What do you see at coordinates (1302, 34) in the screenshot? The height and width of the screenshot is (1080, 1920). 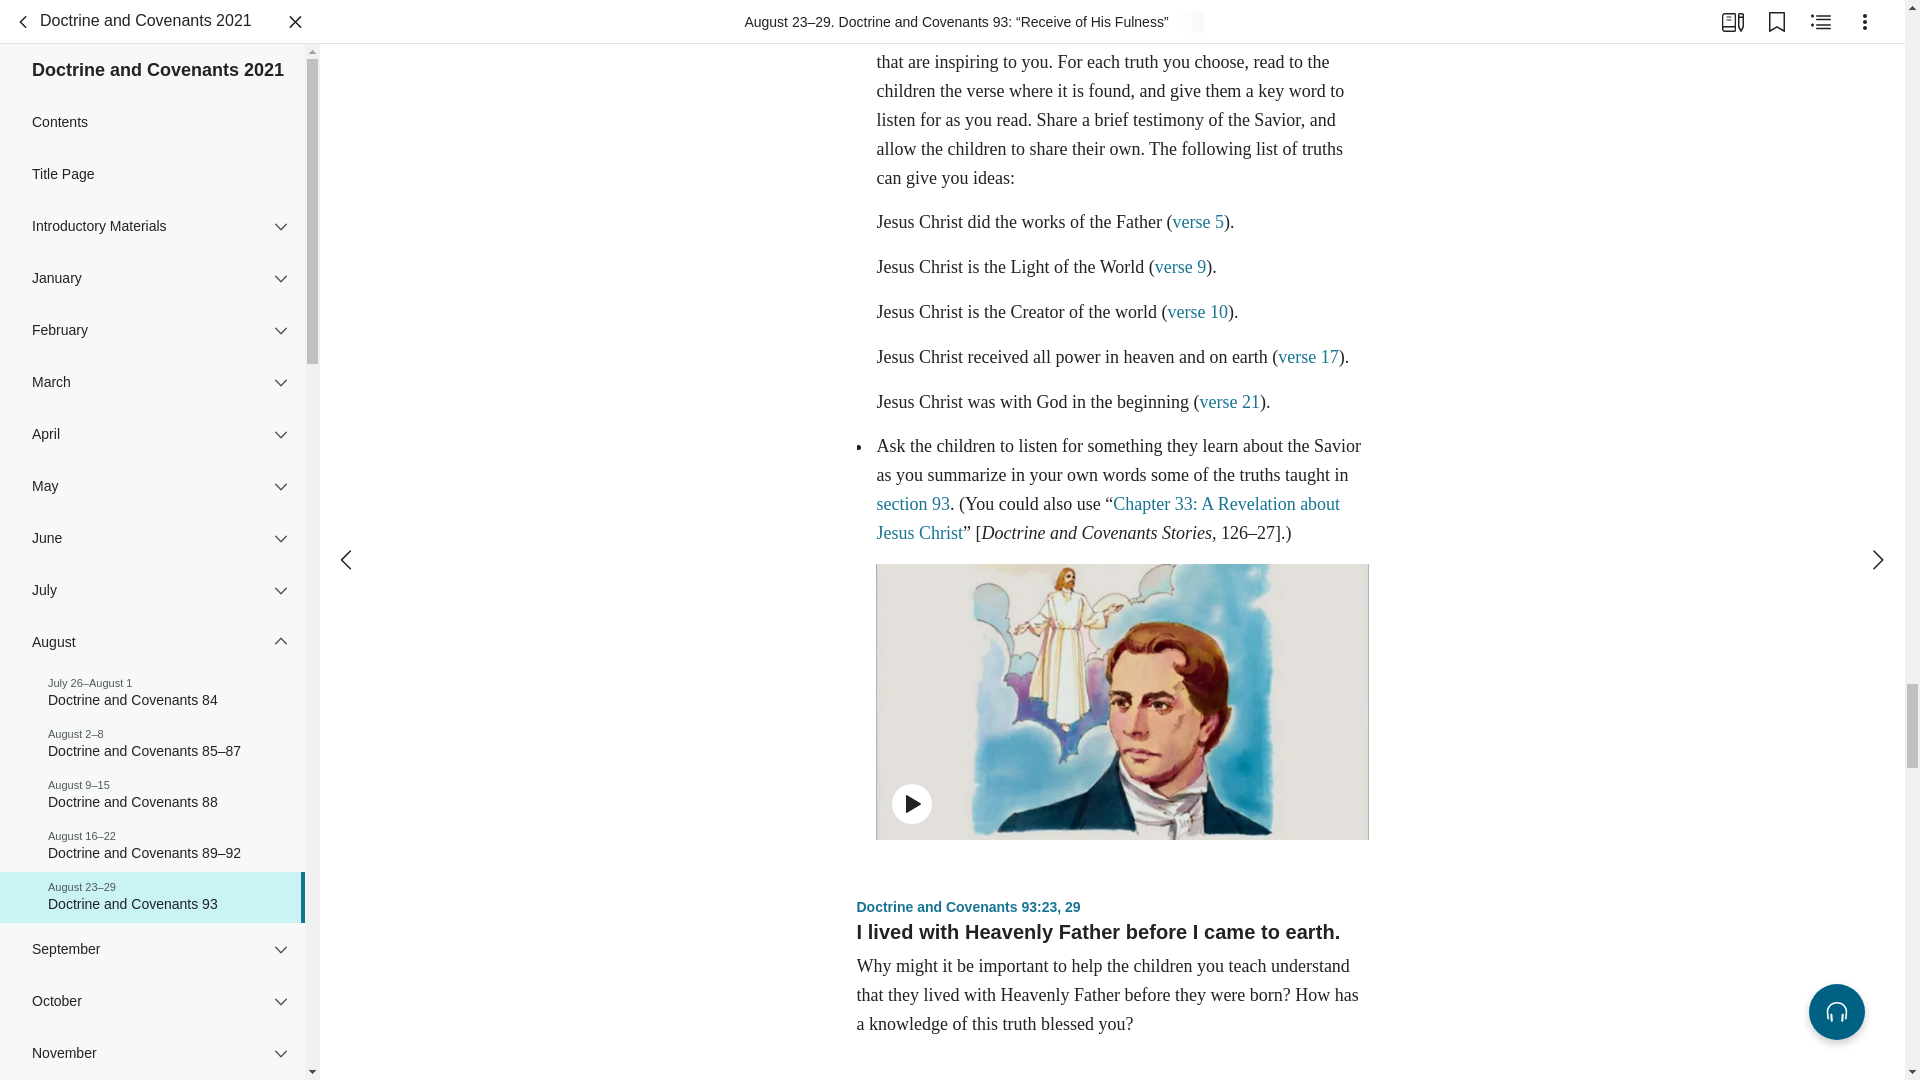 I see `section 93` at bounding box center [1302, 34].